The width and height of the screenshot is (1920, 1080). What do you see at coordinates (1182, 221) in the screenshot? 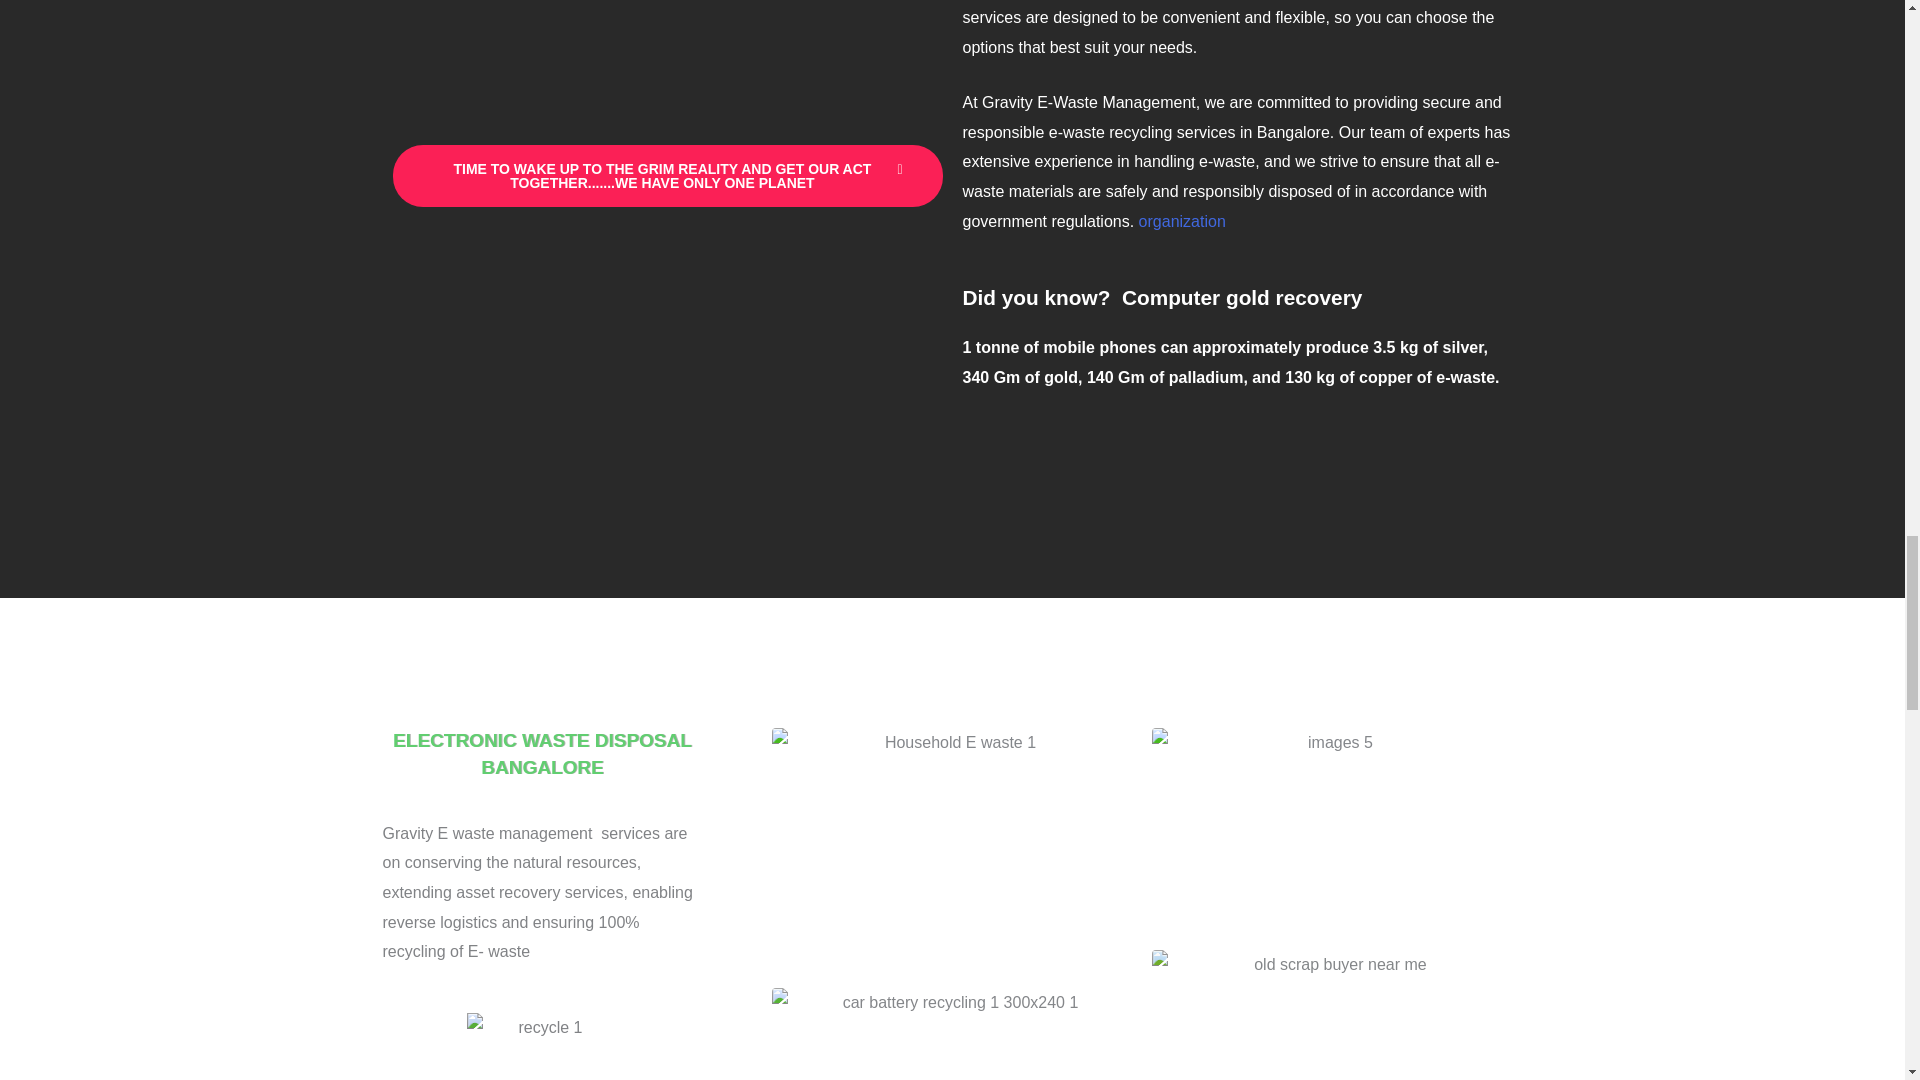
I see `organization` at bounding box center [1182, 221].